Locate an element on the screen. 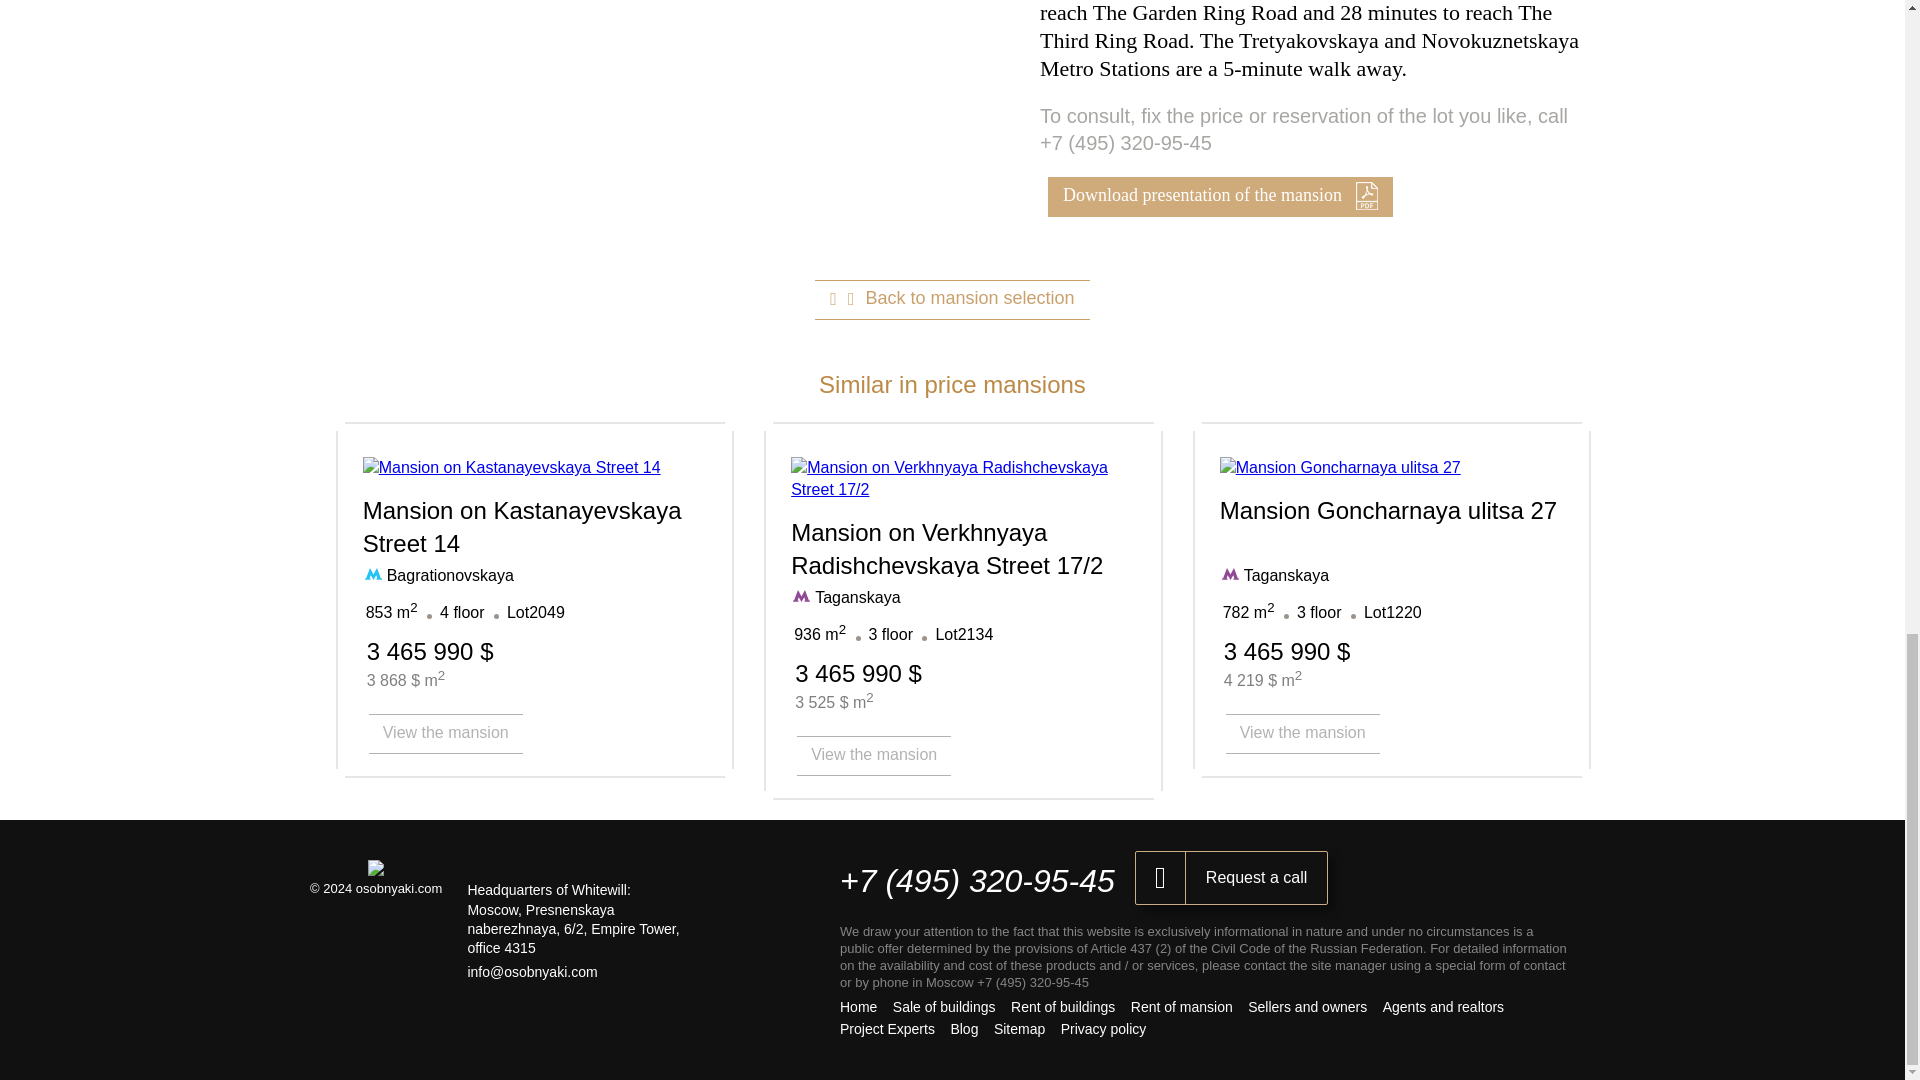  Home is located at coordinates (858, 1007).